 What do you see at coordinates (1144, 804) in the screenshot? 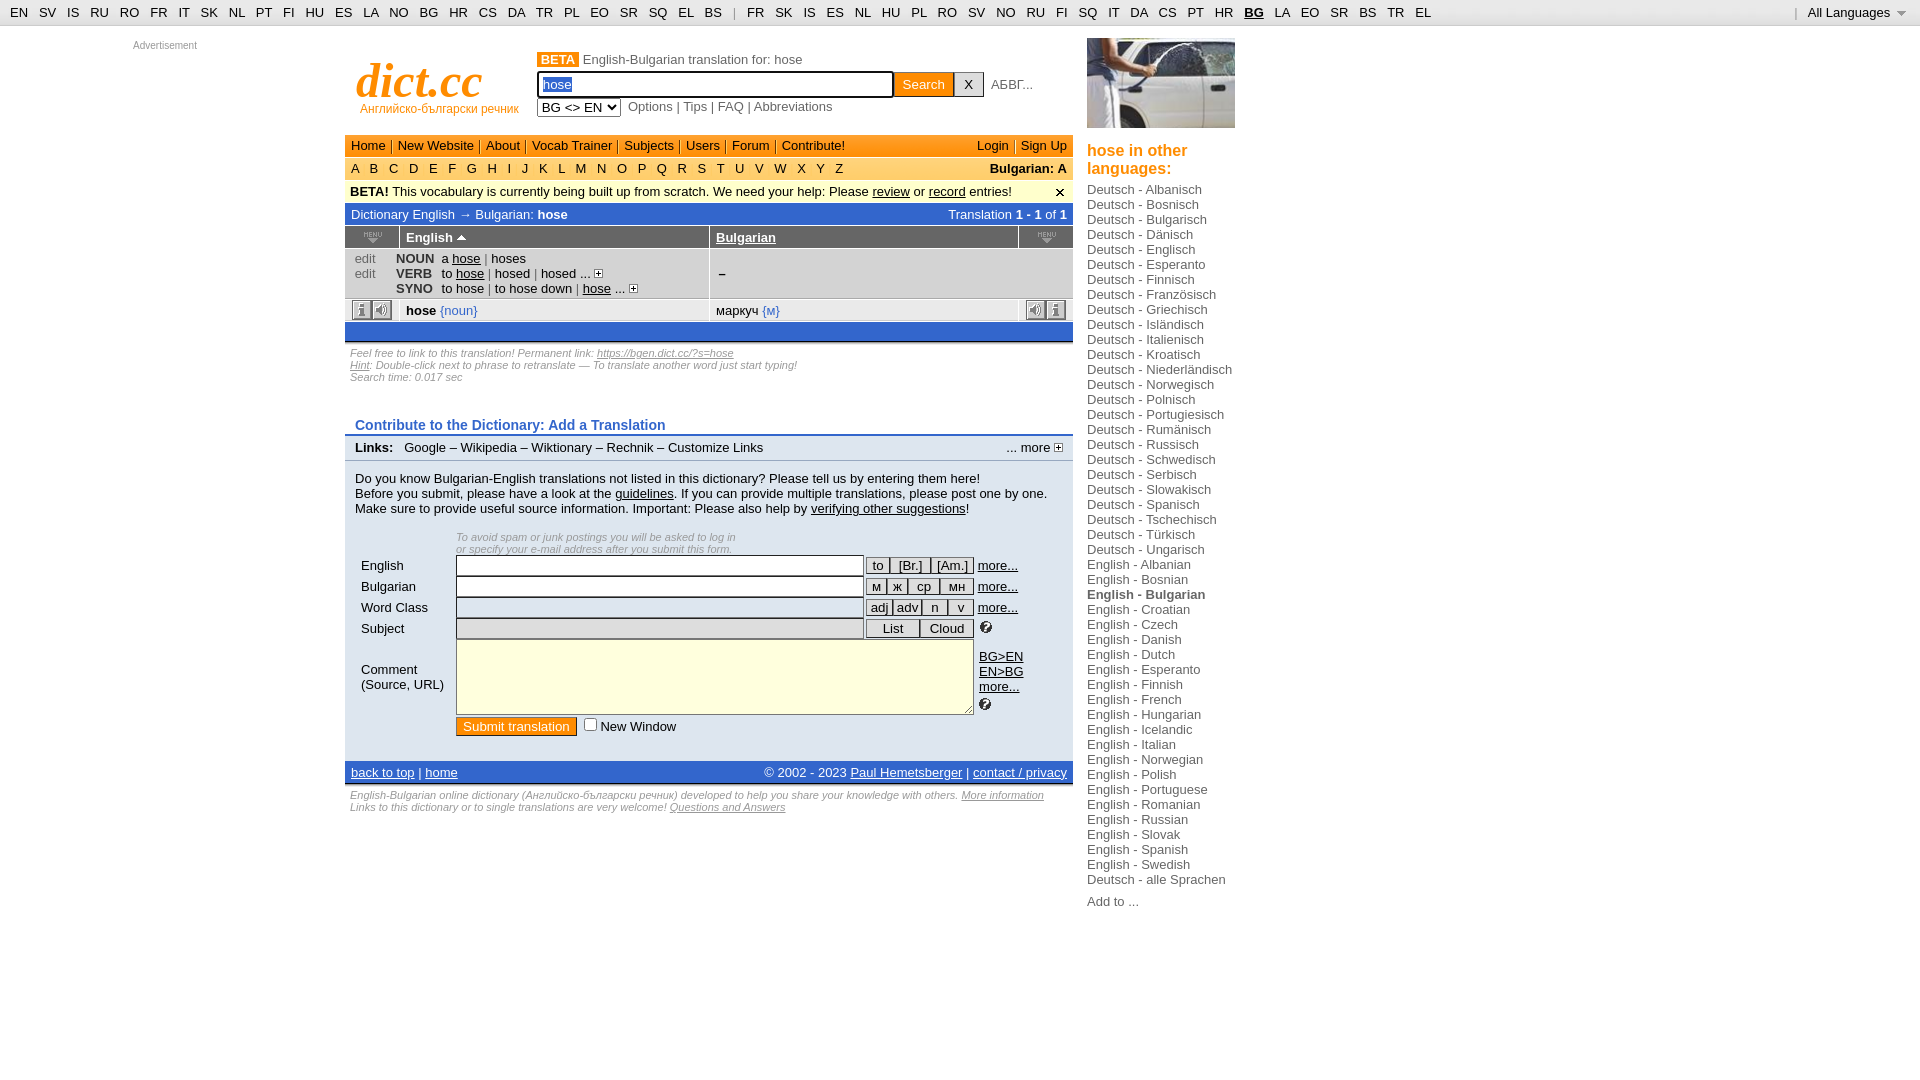
I see `English - Romanian` at bounding box center [1144, 804].